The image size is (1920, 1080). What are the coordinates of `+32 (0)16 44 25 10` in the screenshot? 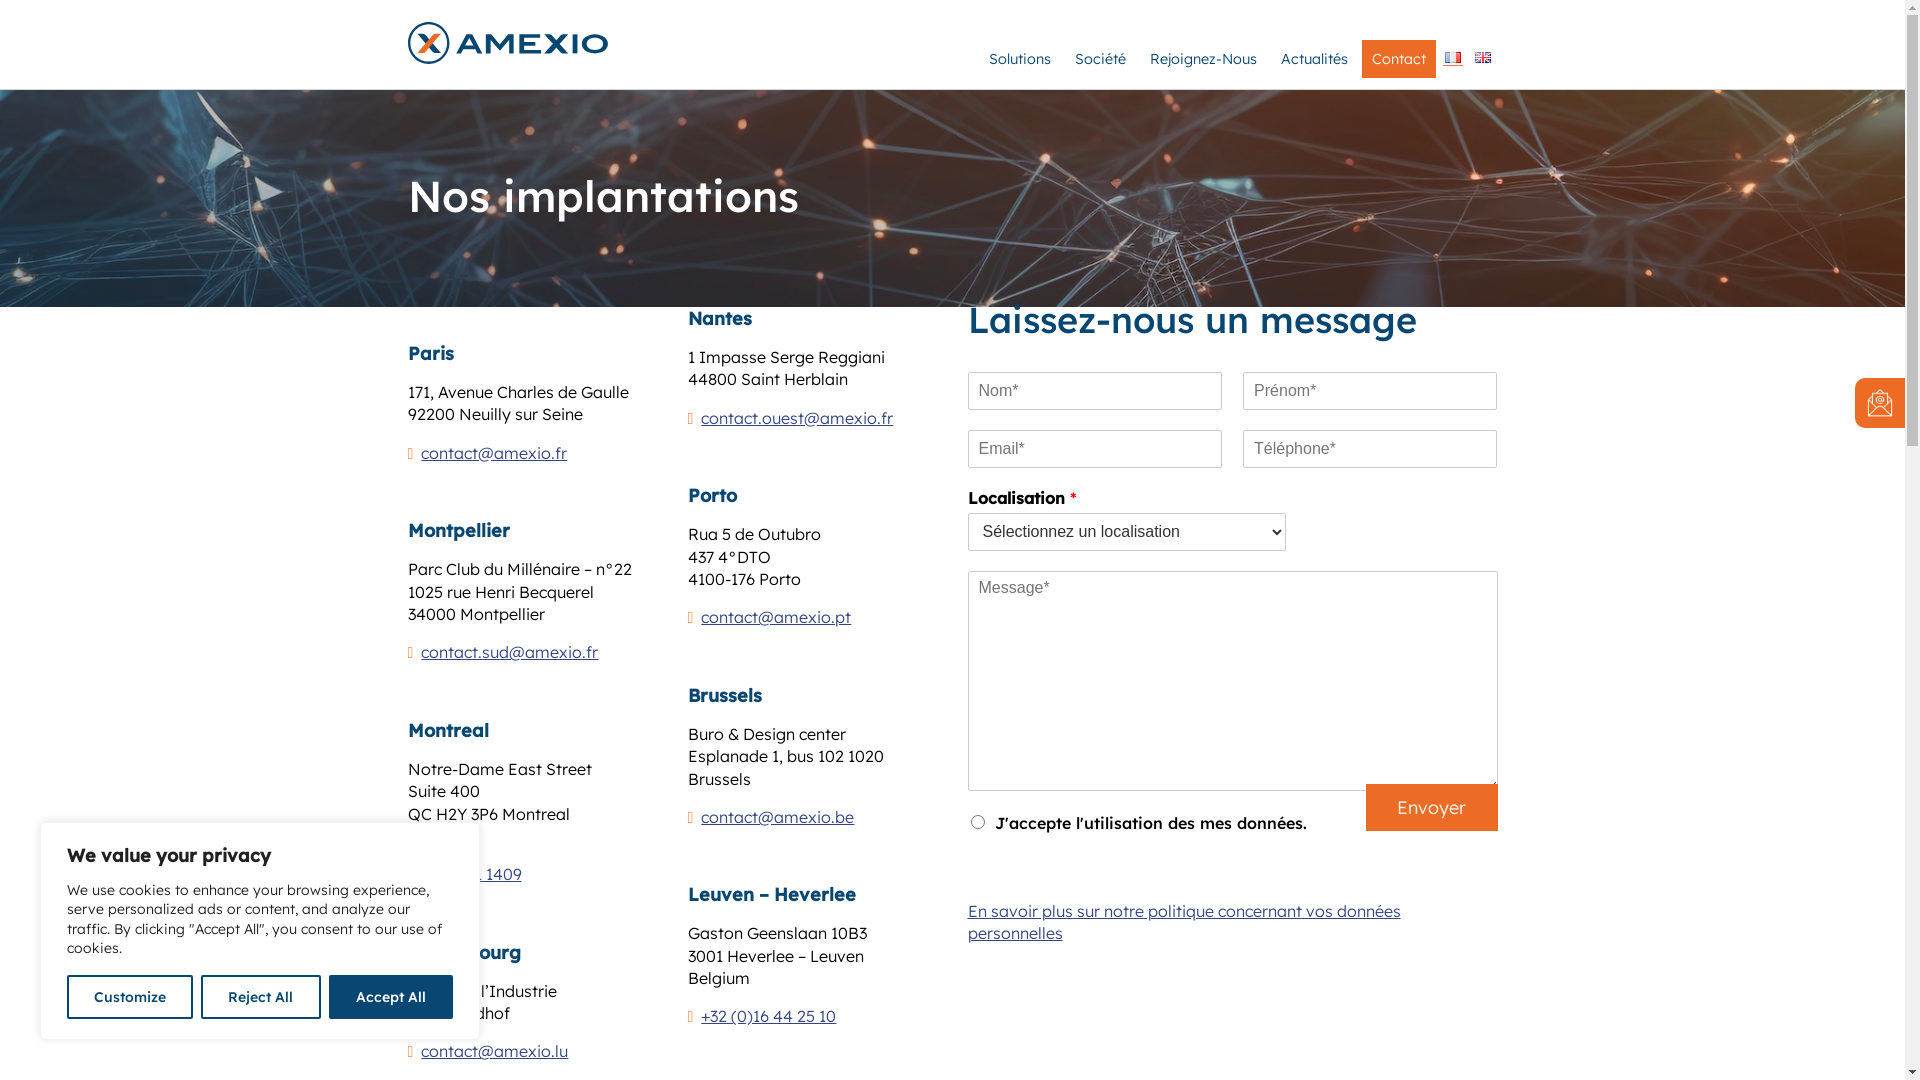 It's located at (768, 1016).